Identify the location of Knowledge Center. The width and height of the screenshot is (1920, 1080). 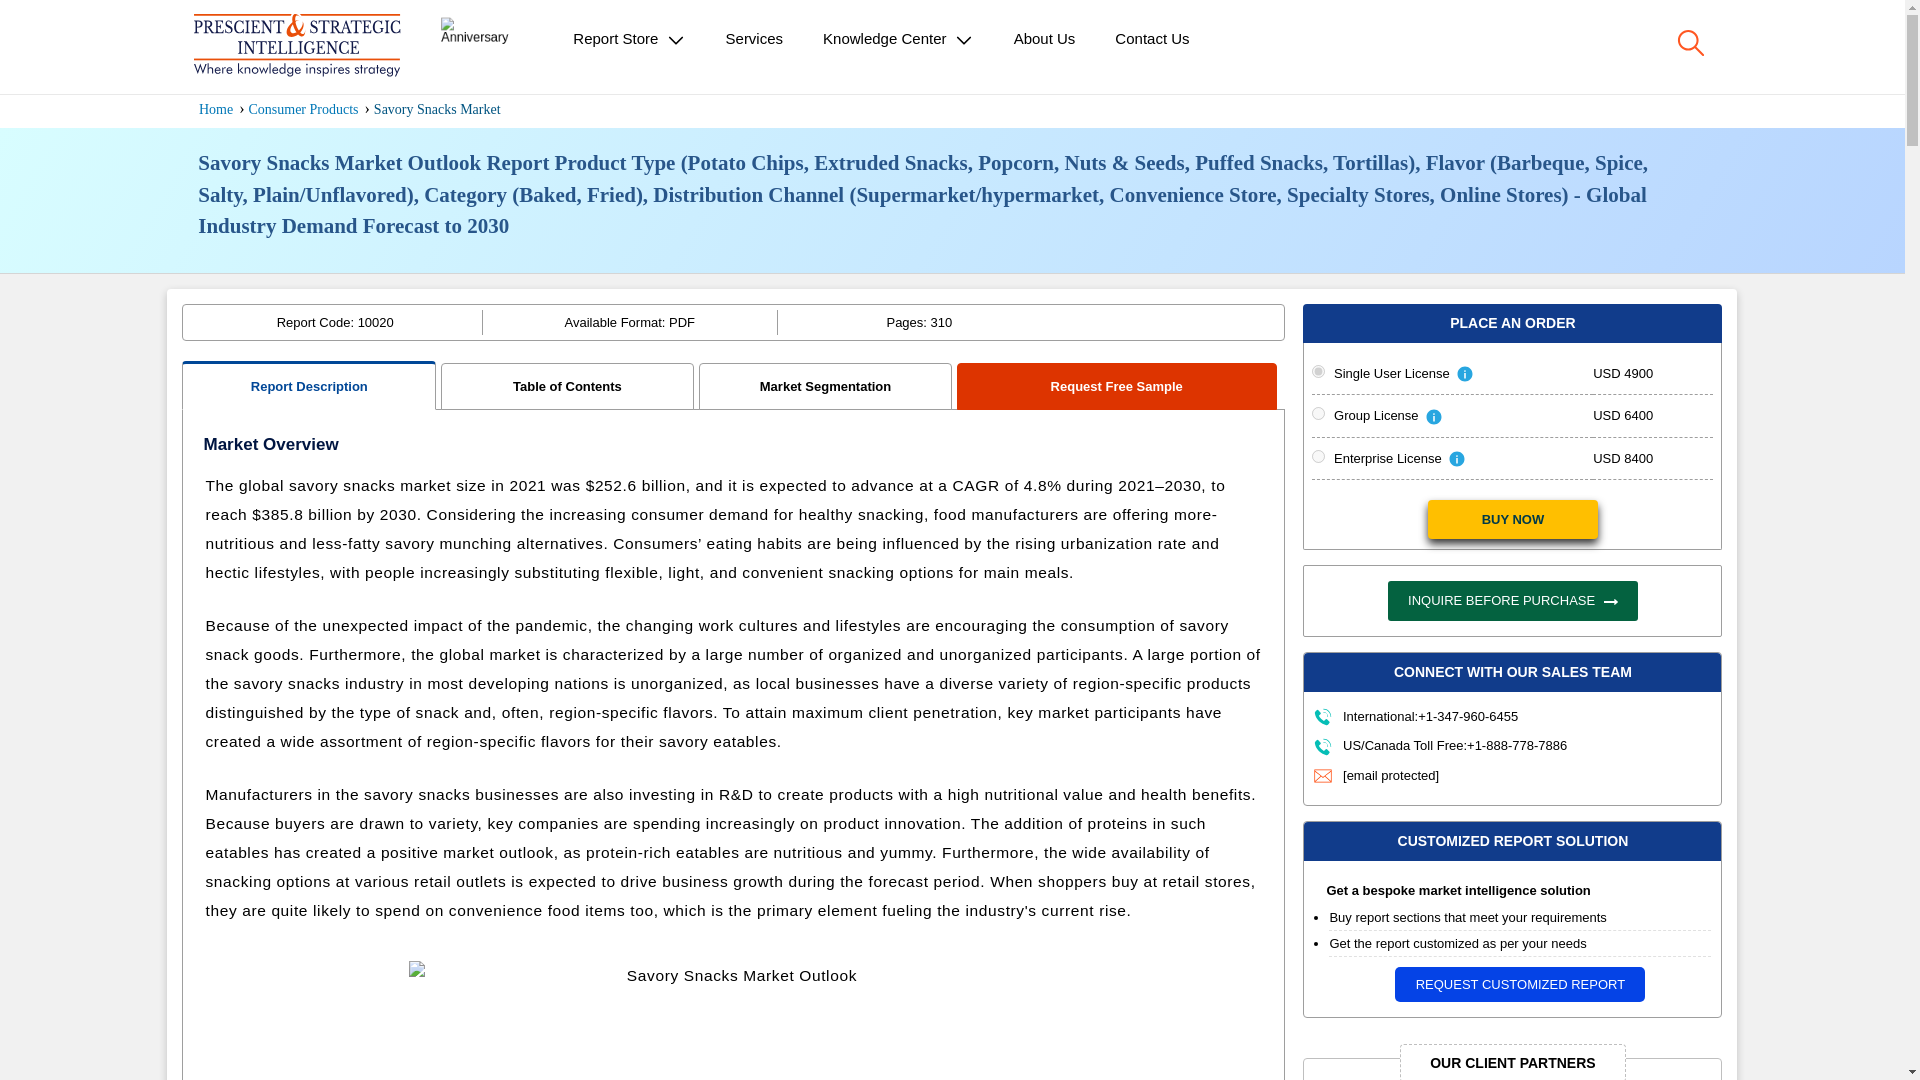
(898, 40).